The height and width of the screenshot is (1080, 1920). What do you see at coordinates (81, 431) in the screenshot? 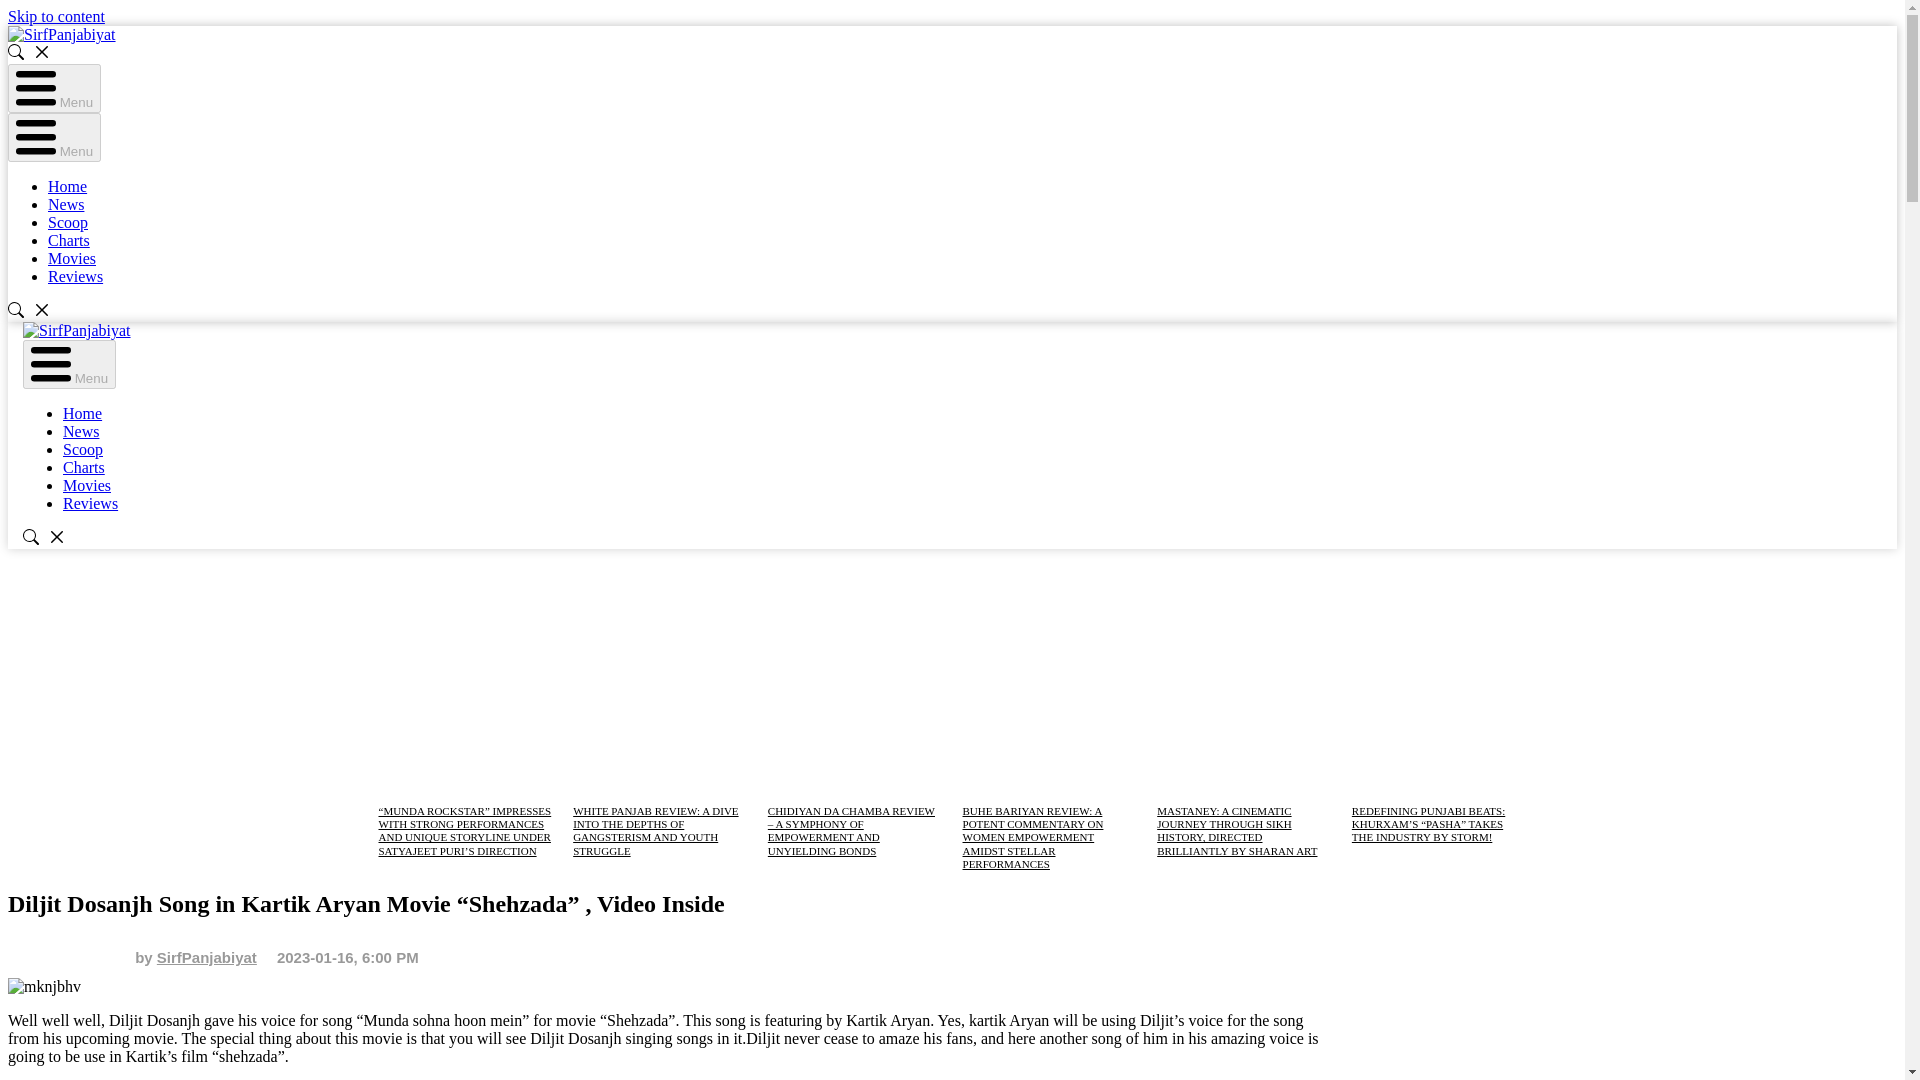
I see `News` at bounding box center [81, 431].